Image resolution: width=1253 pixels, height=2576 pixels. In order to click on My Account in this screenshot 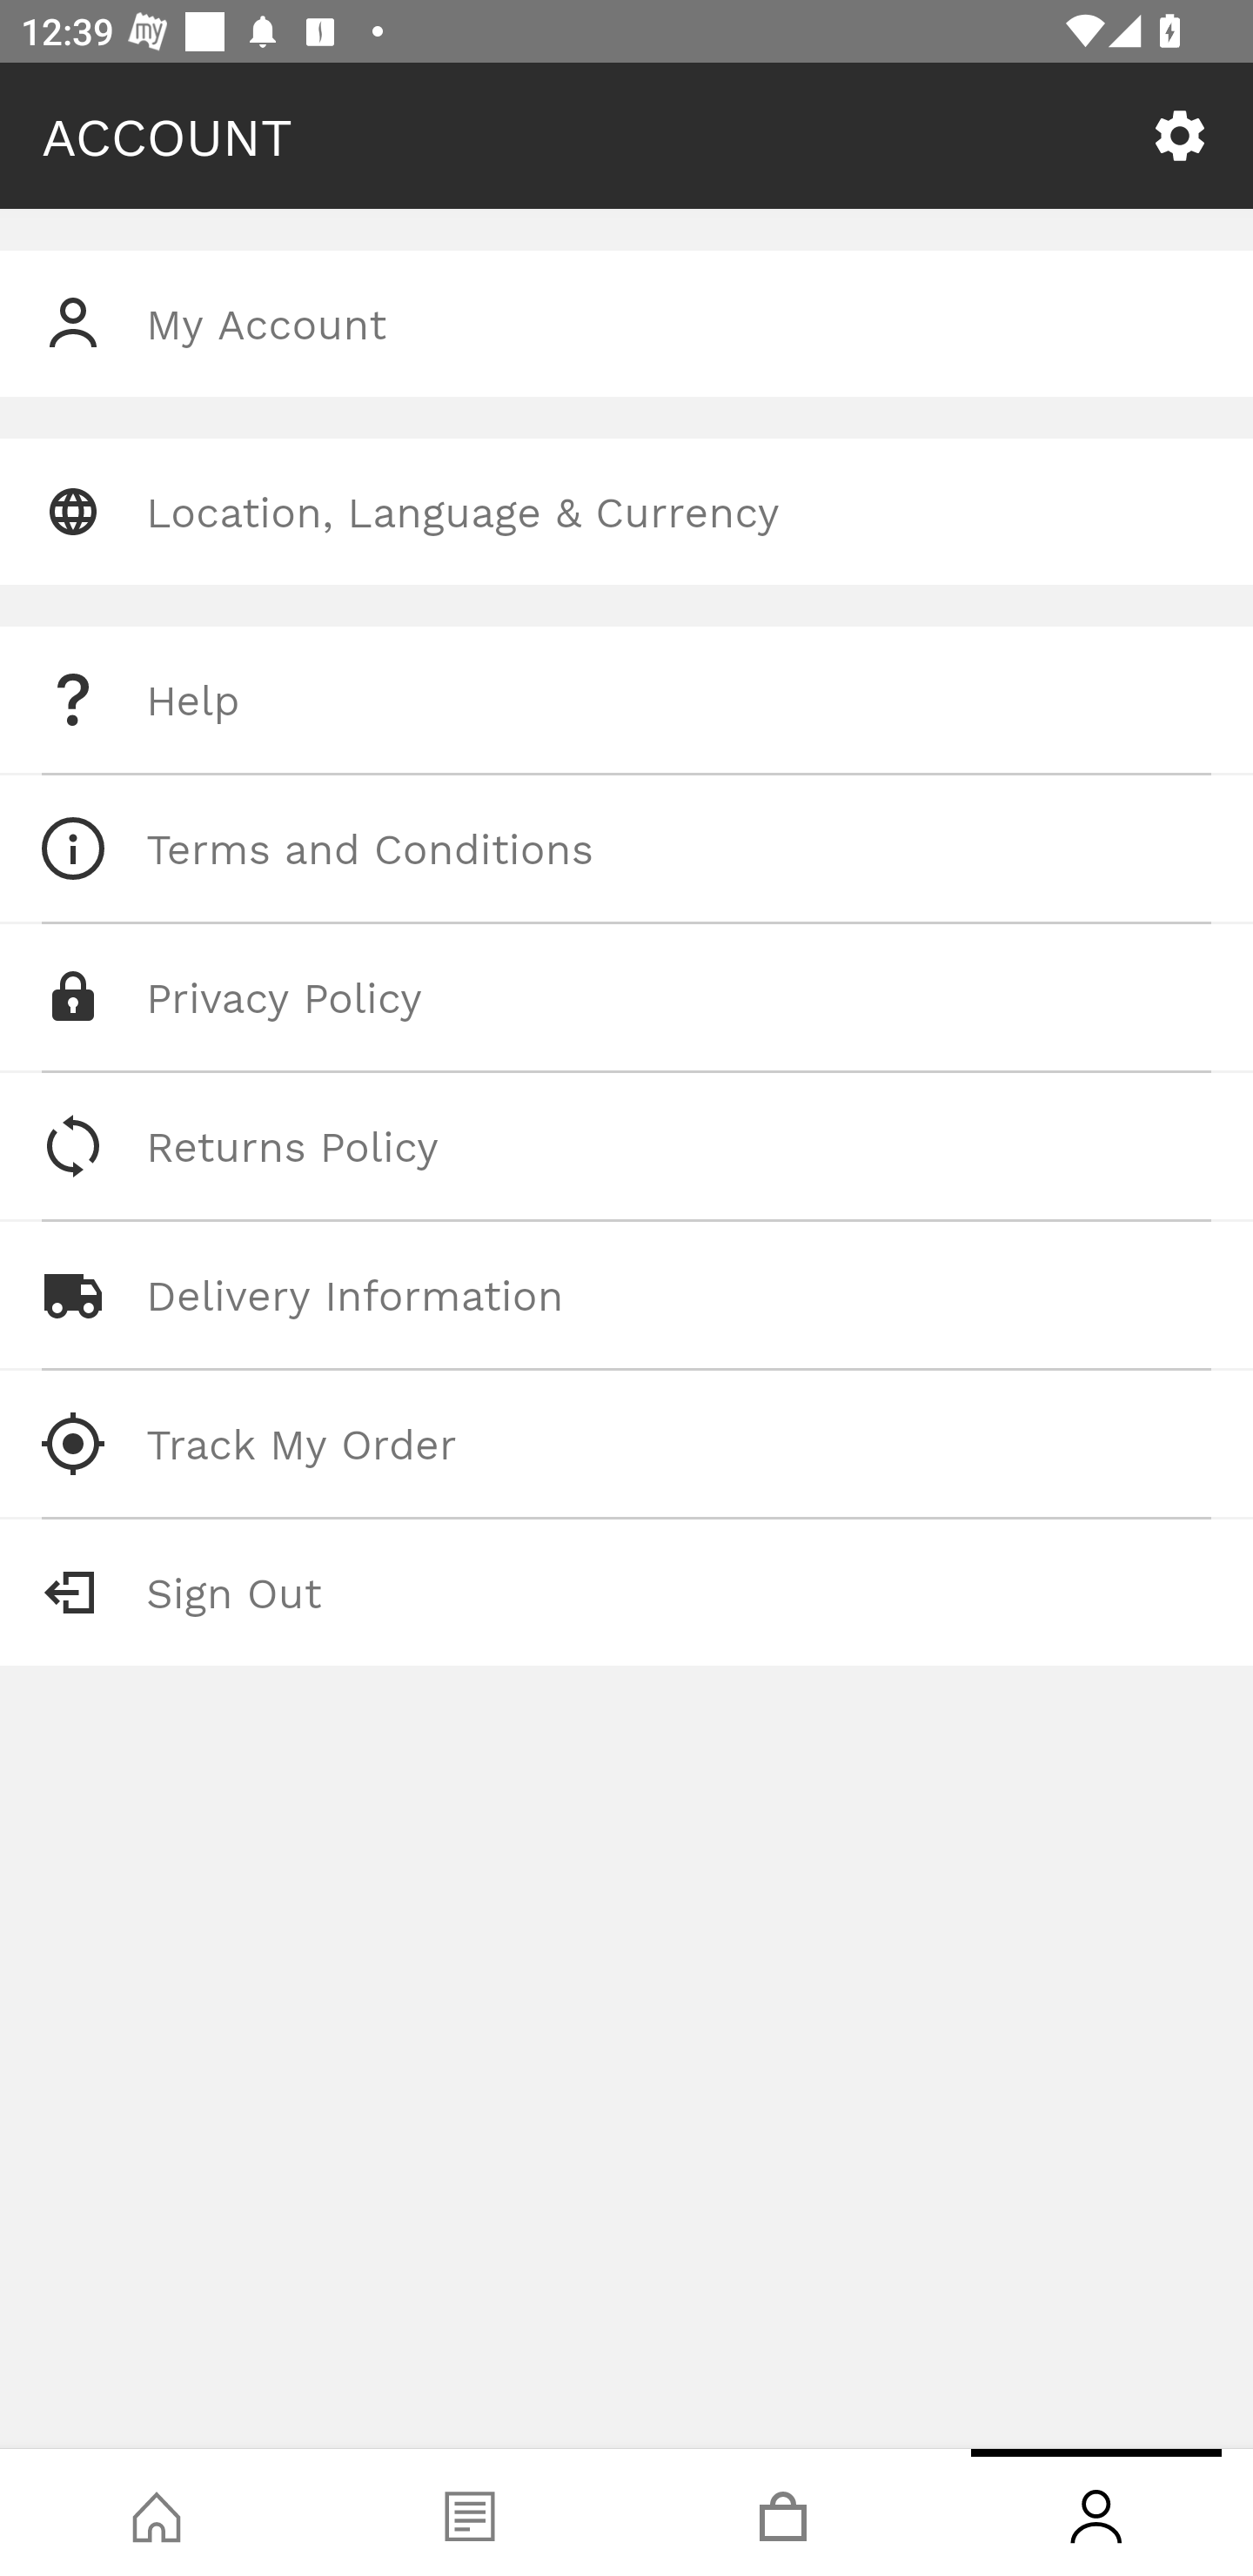, I will do `click(626, 323)`.